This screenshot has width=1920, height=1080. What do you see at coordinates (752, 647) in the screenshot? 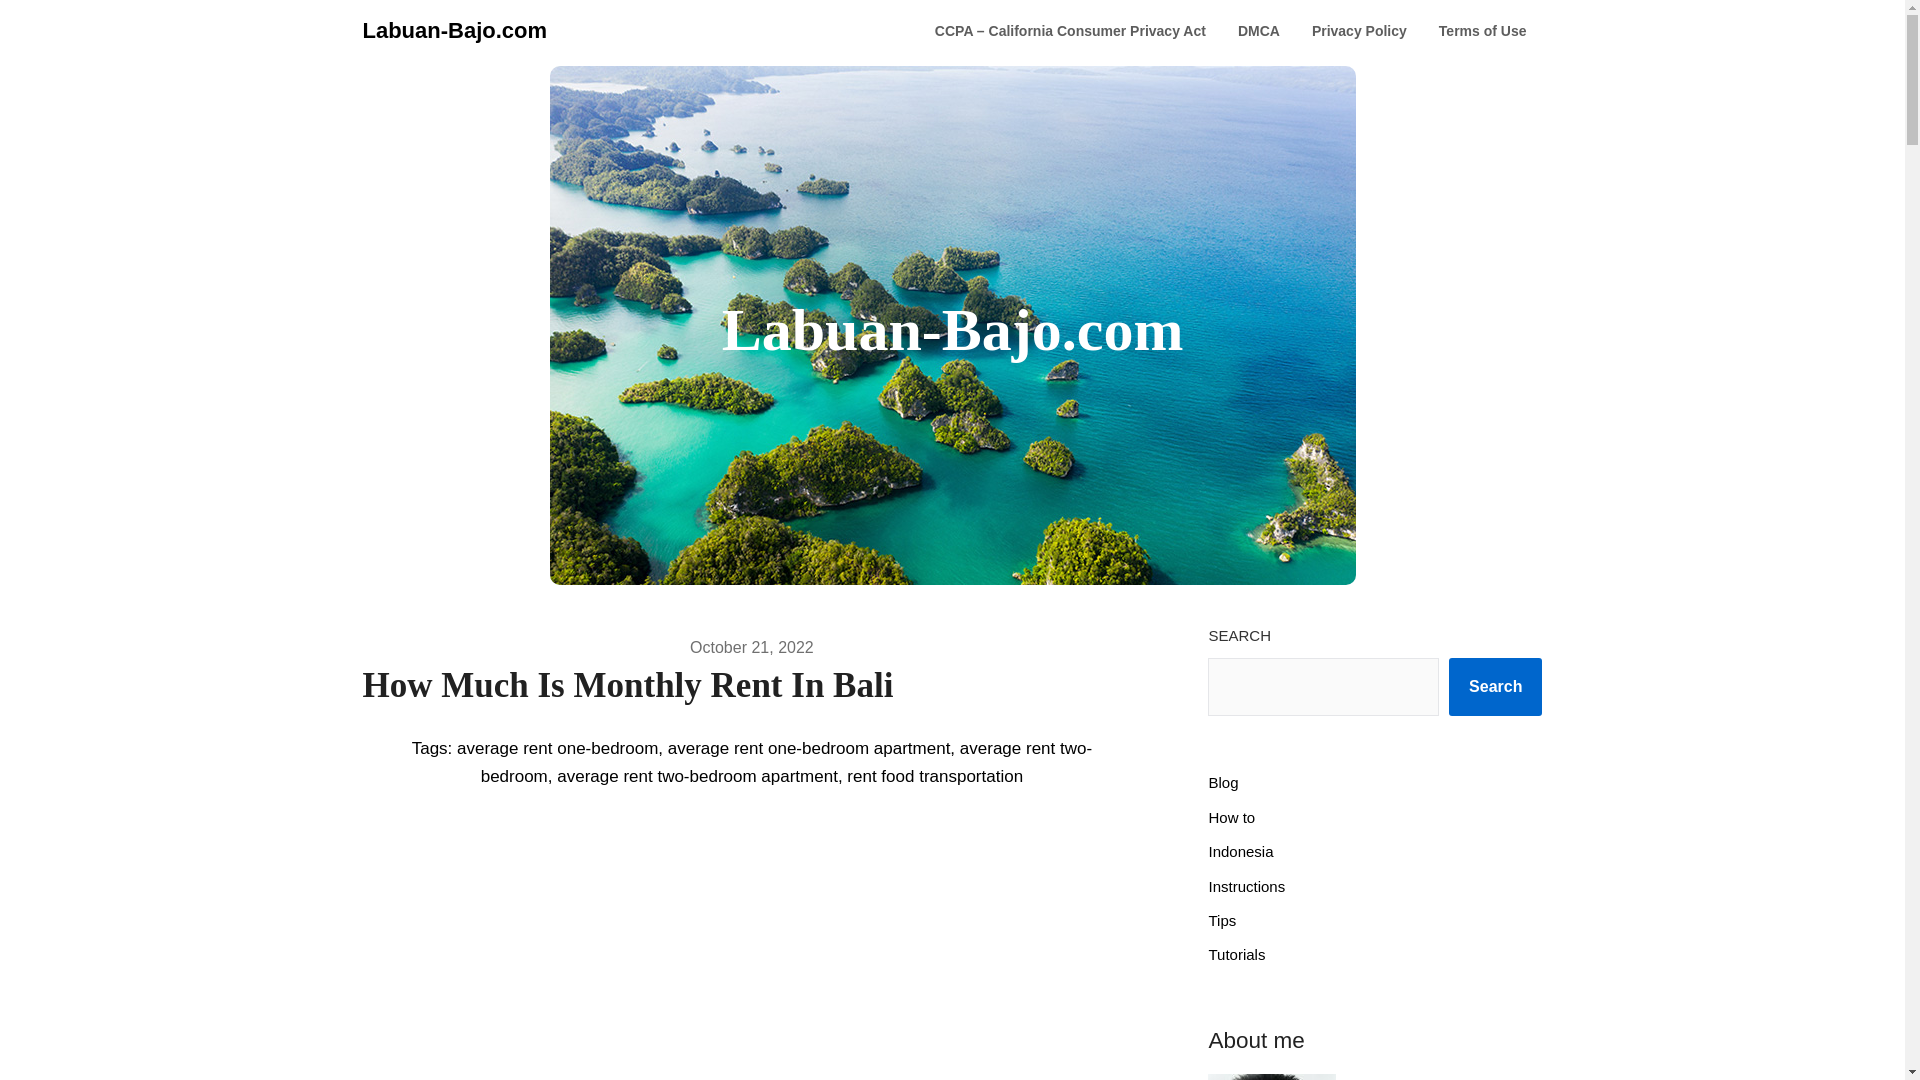
I see `October 21, 2022` at bounding box center [752, 647].